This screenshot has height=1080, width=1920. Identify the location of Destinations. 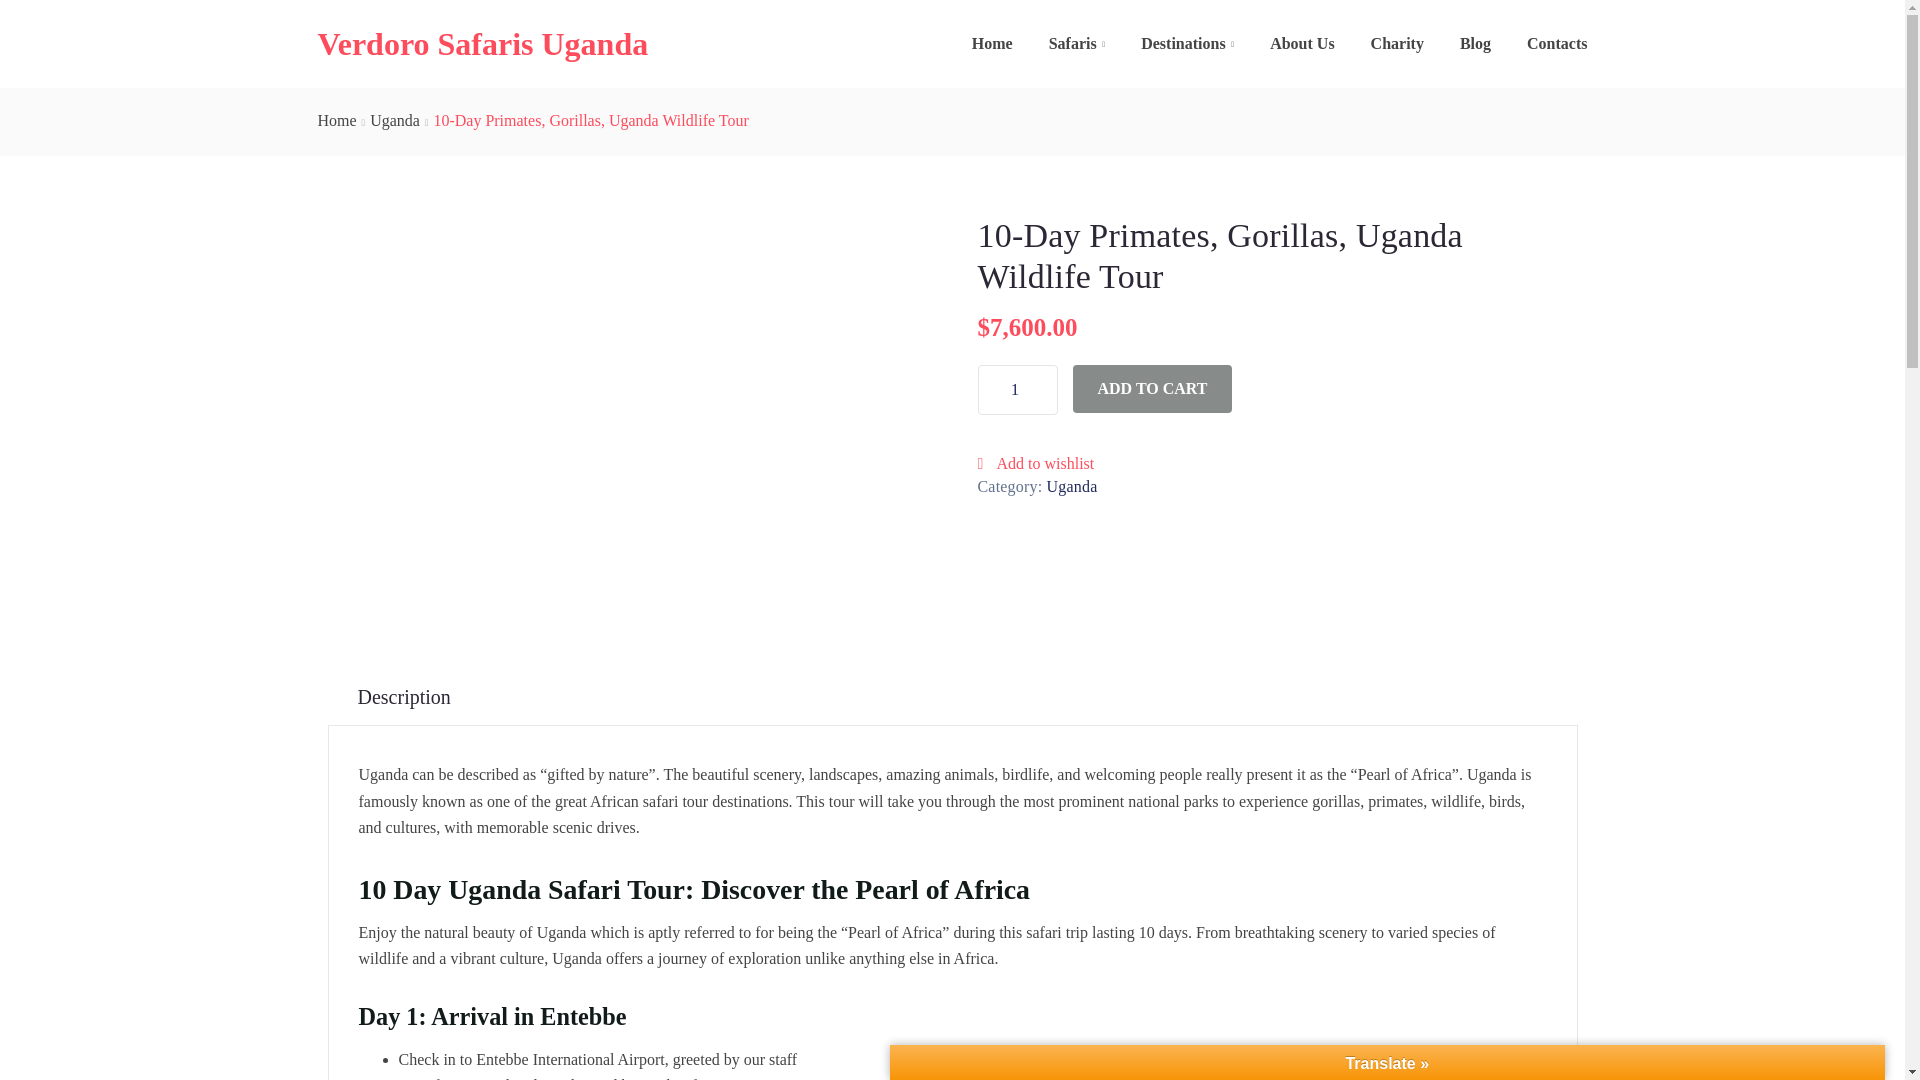
(1187, 44).